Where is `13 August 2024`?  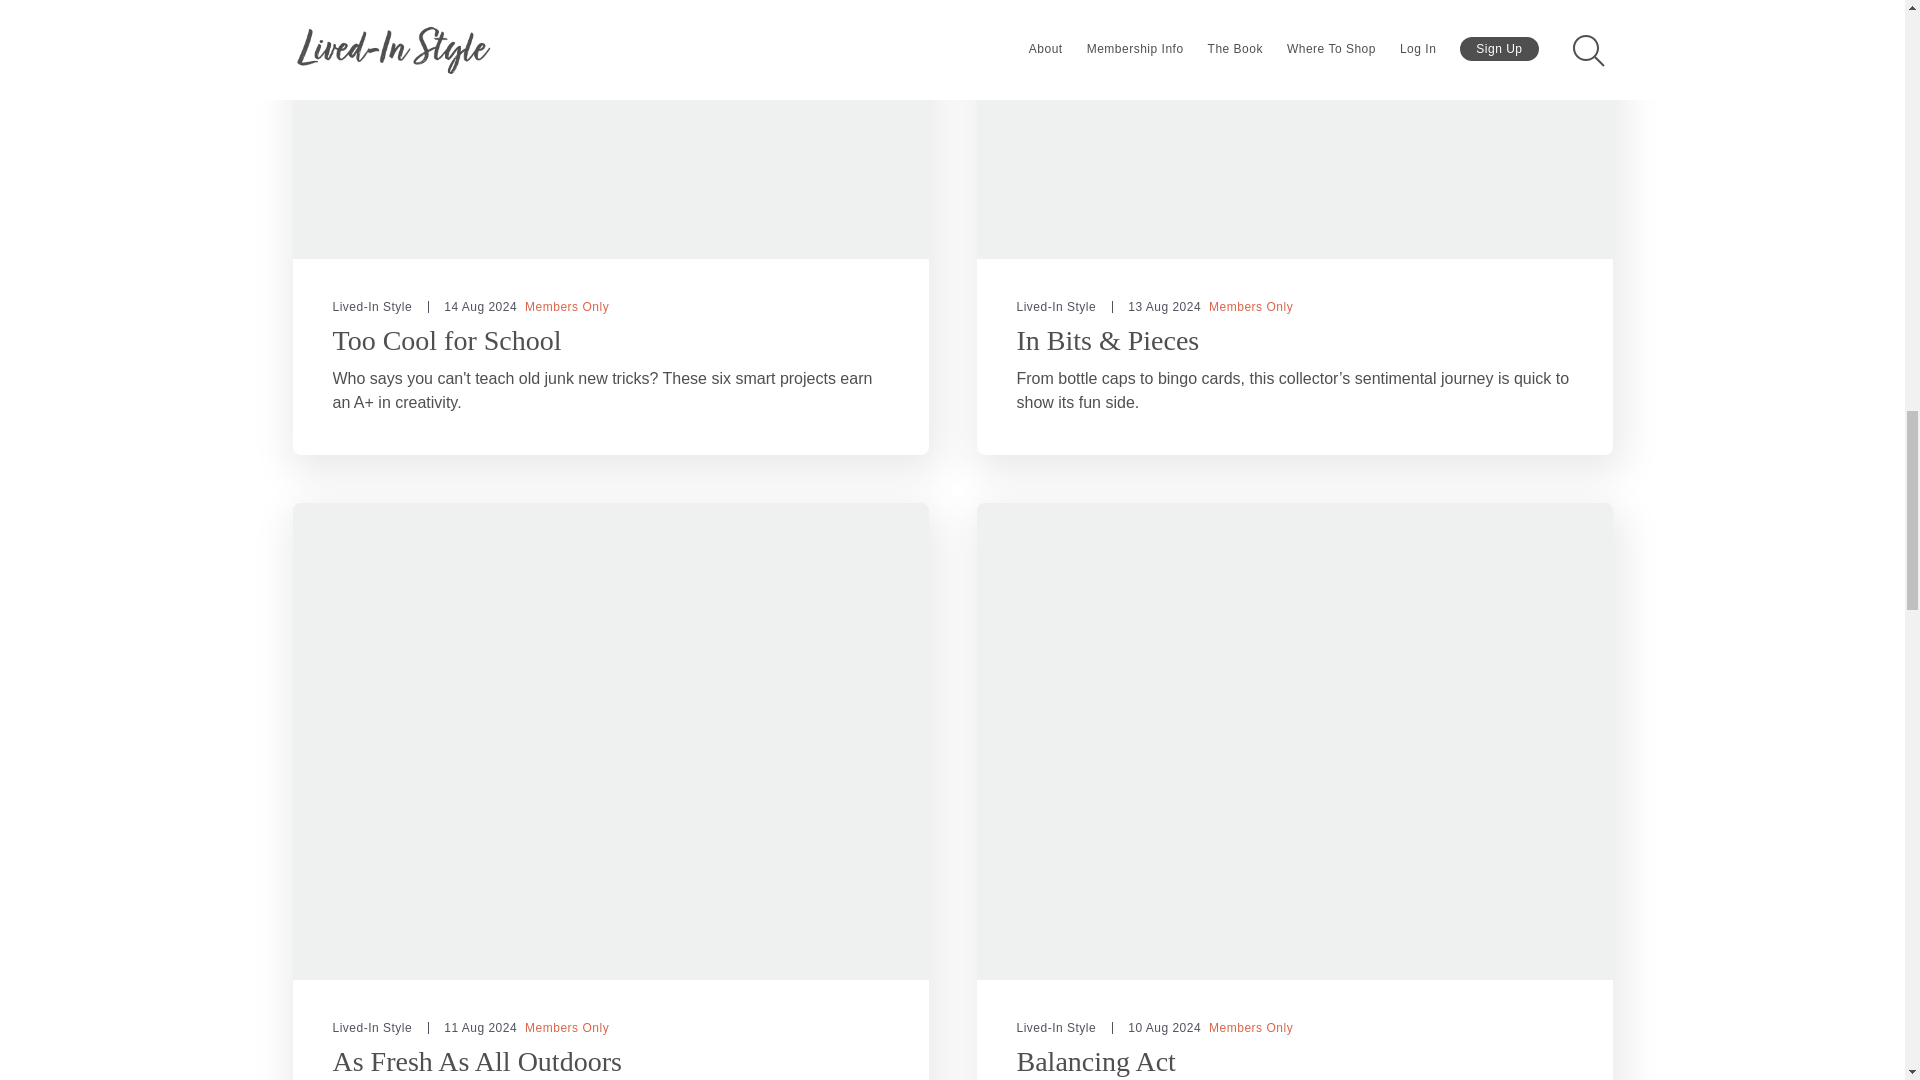
13 August 2024 is located at coordinates (1156, 307).